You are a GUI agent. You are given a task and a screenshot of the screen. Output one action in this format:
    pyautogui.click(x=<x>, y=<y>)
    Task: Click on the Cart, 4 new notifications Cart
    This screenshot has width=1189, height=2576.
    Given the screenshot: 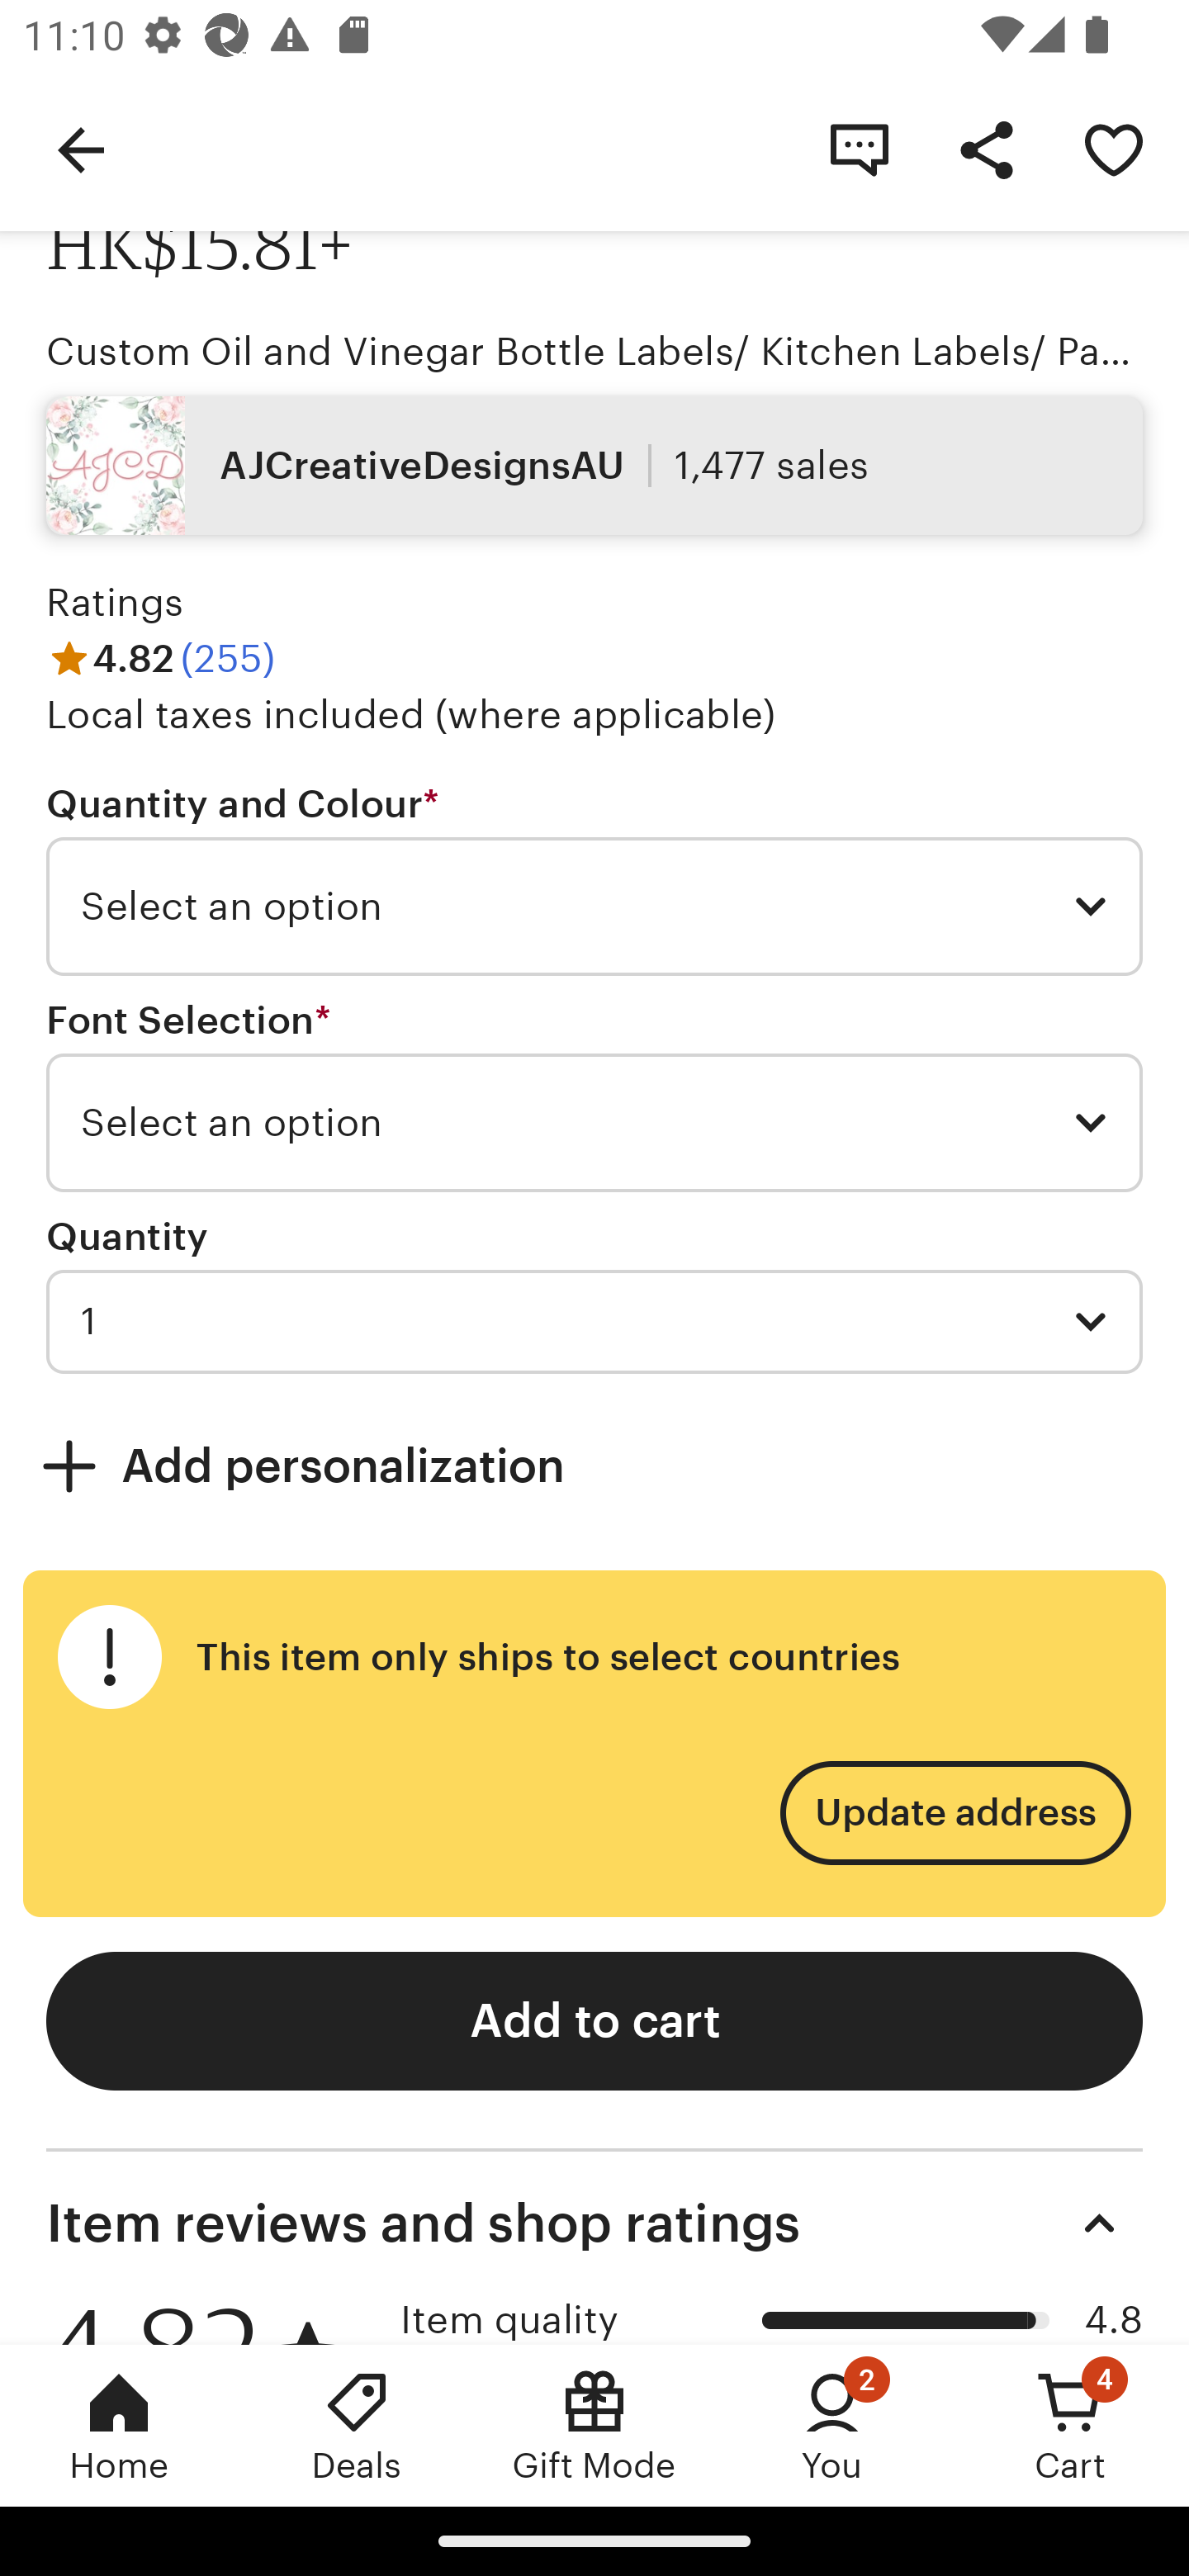 What is the action you would take?
    pyautogui.click(x=1070, y=2425)
    